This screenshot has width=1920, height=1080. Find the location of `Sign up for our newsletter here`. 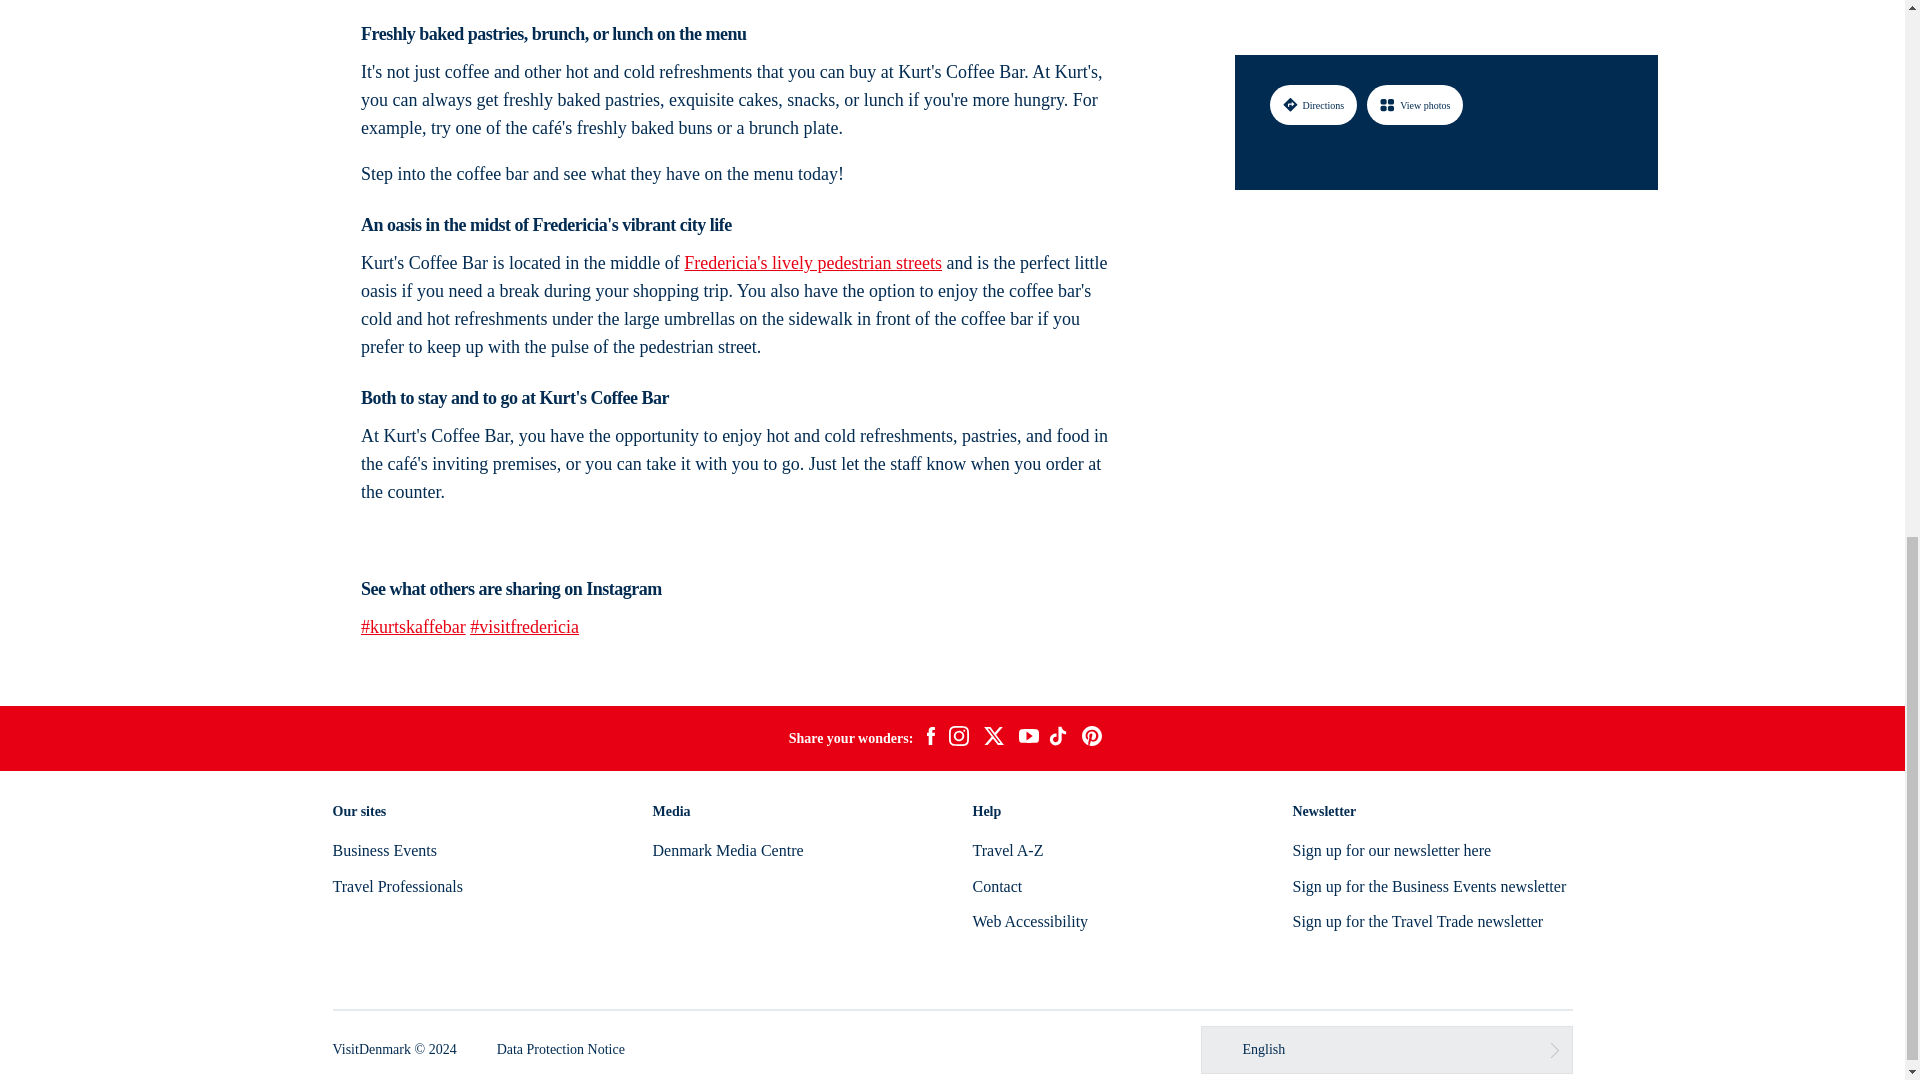

Sign up for our newsletter here is located at coordinates (1392, 850).